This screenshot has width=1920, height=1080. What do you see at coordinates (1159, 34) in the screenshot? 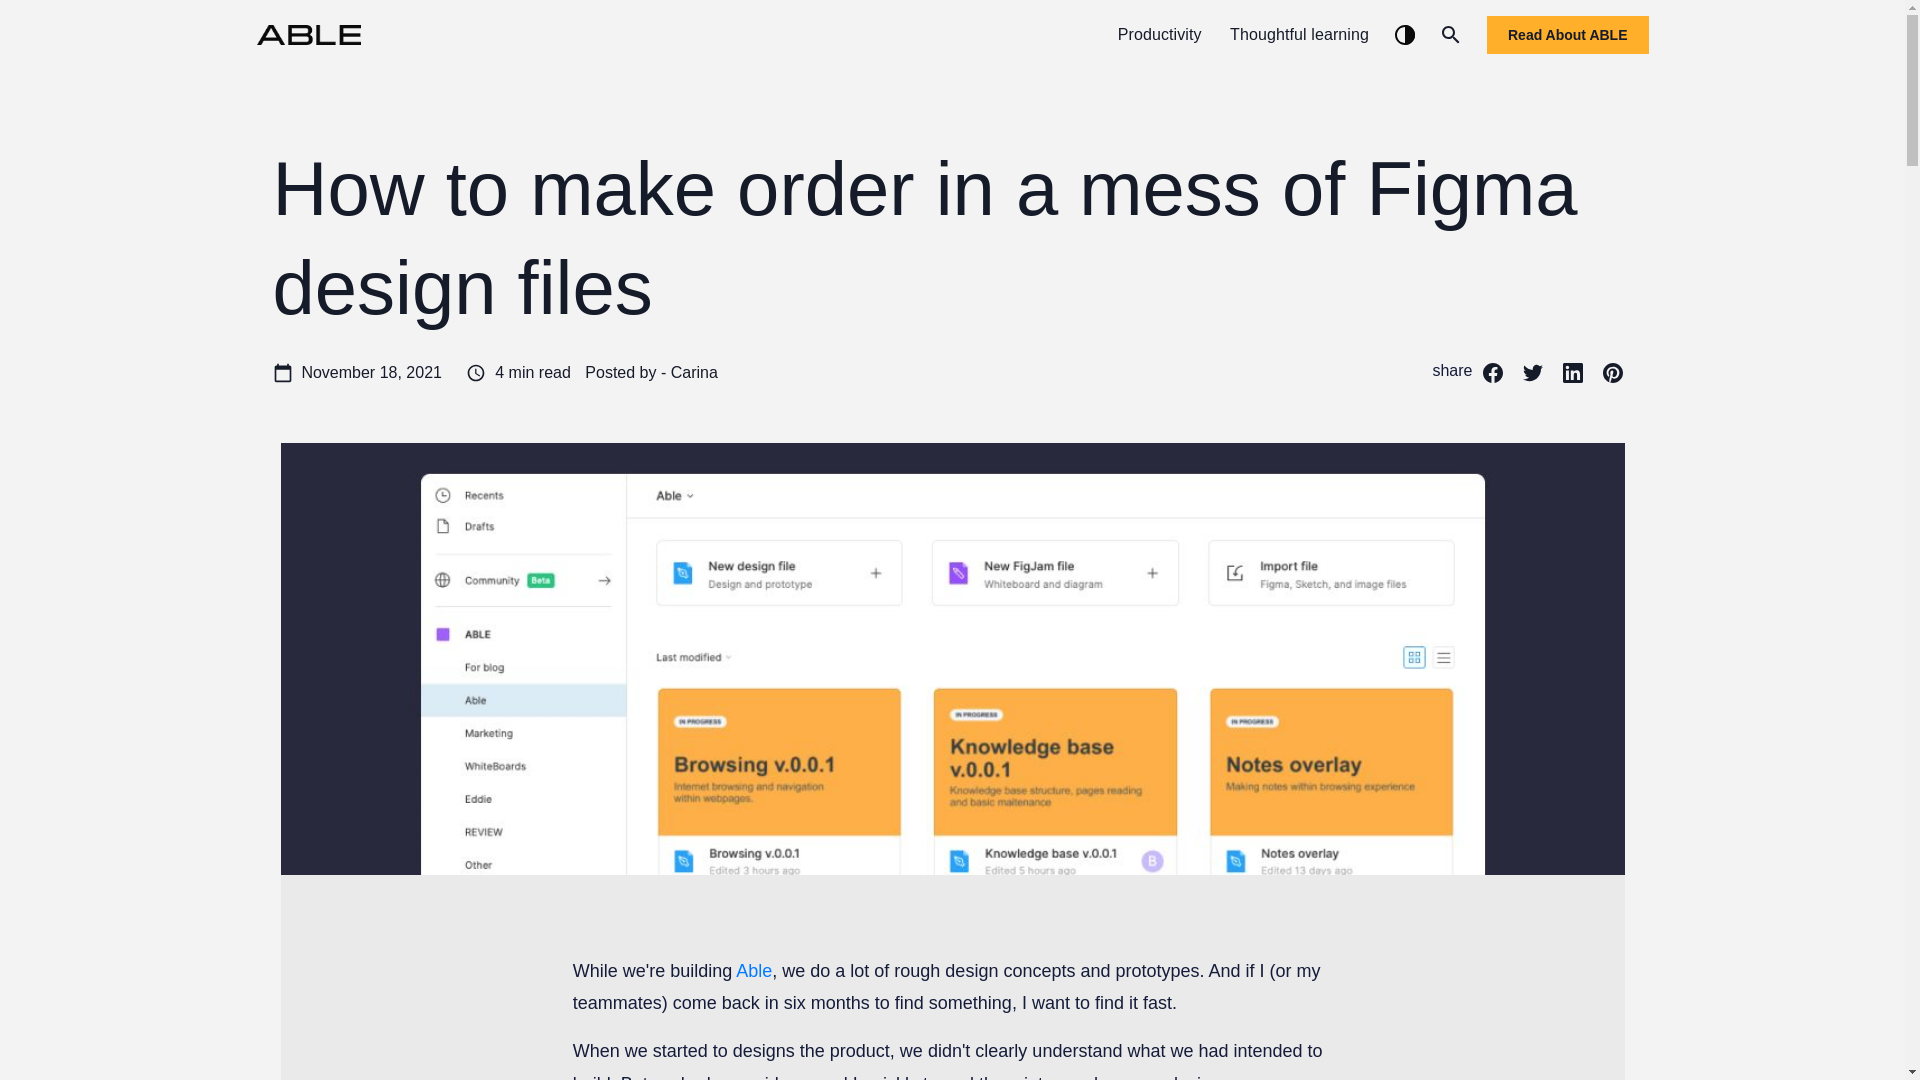
I see `Productivity` at bounding box center [1159, 34].